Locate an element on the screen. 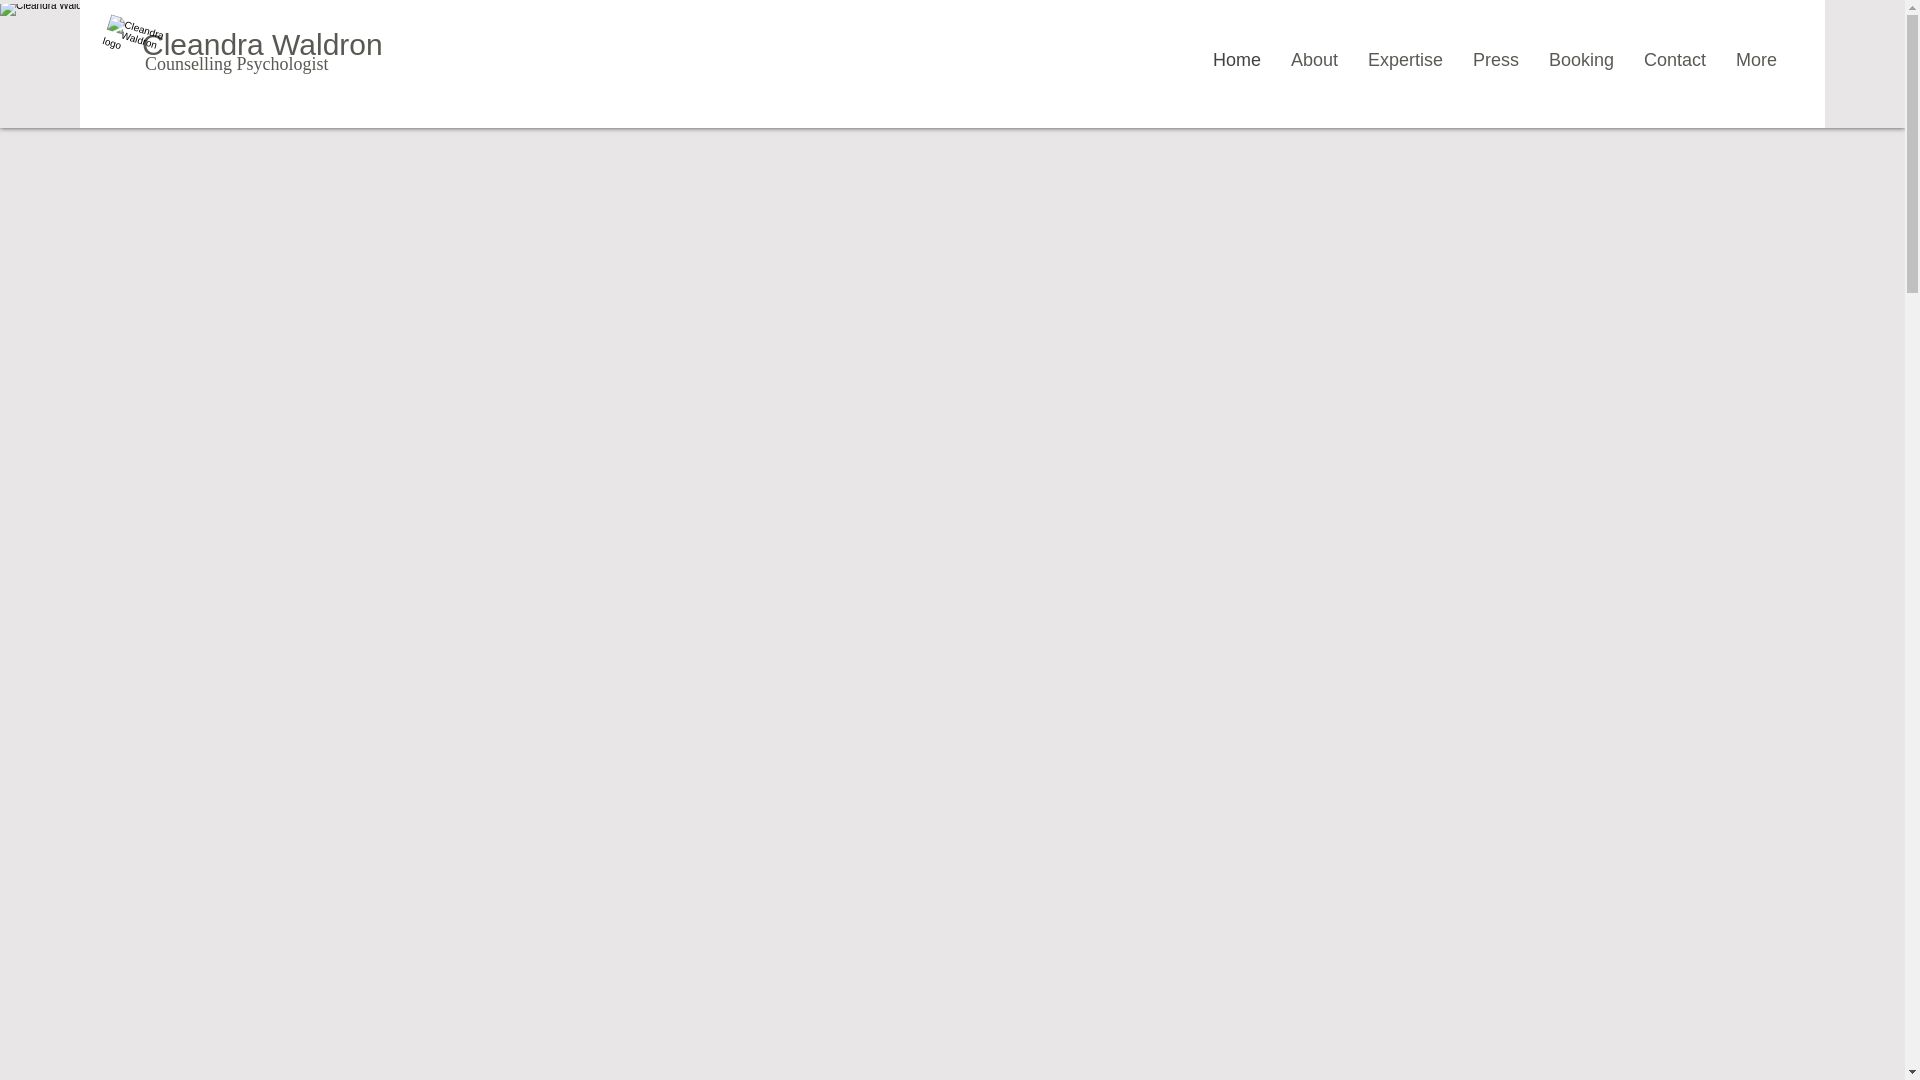 The height and width of the screenshot is (1080, 1920). Contact is located at coordinates (1674, 60).